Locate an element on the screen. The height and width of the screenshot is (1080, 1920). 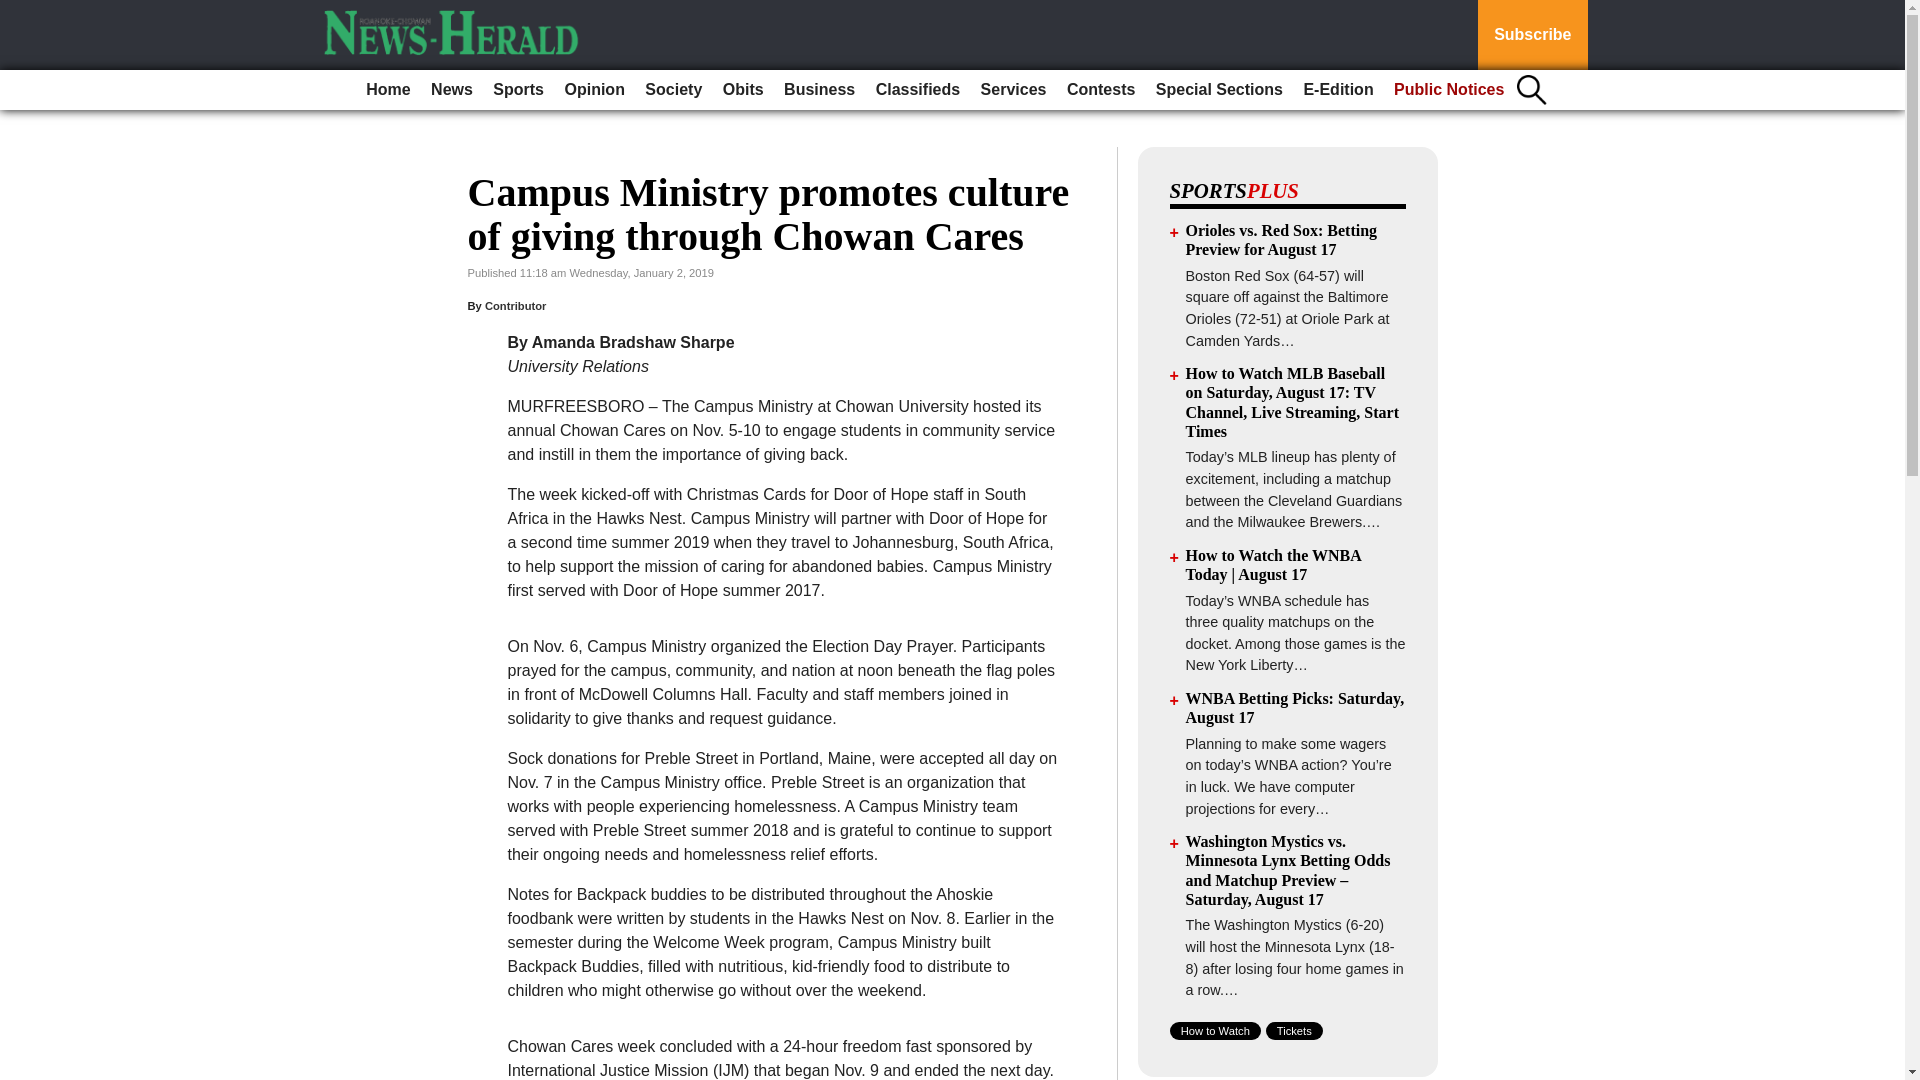
Special Sections is located at coordinates (1219, 90).